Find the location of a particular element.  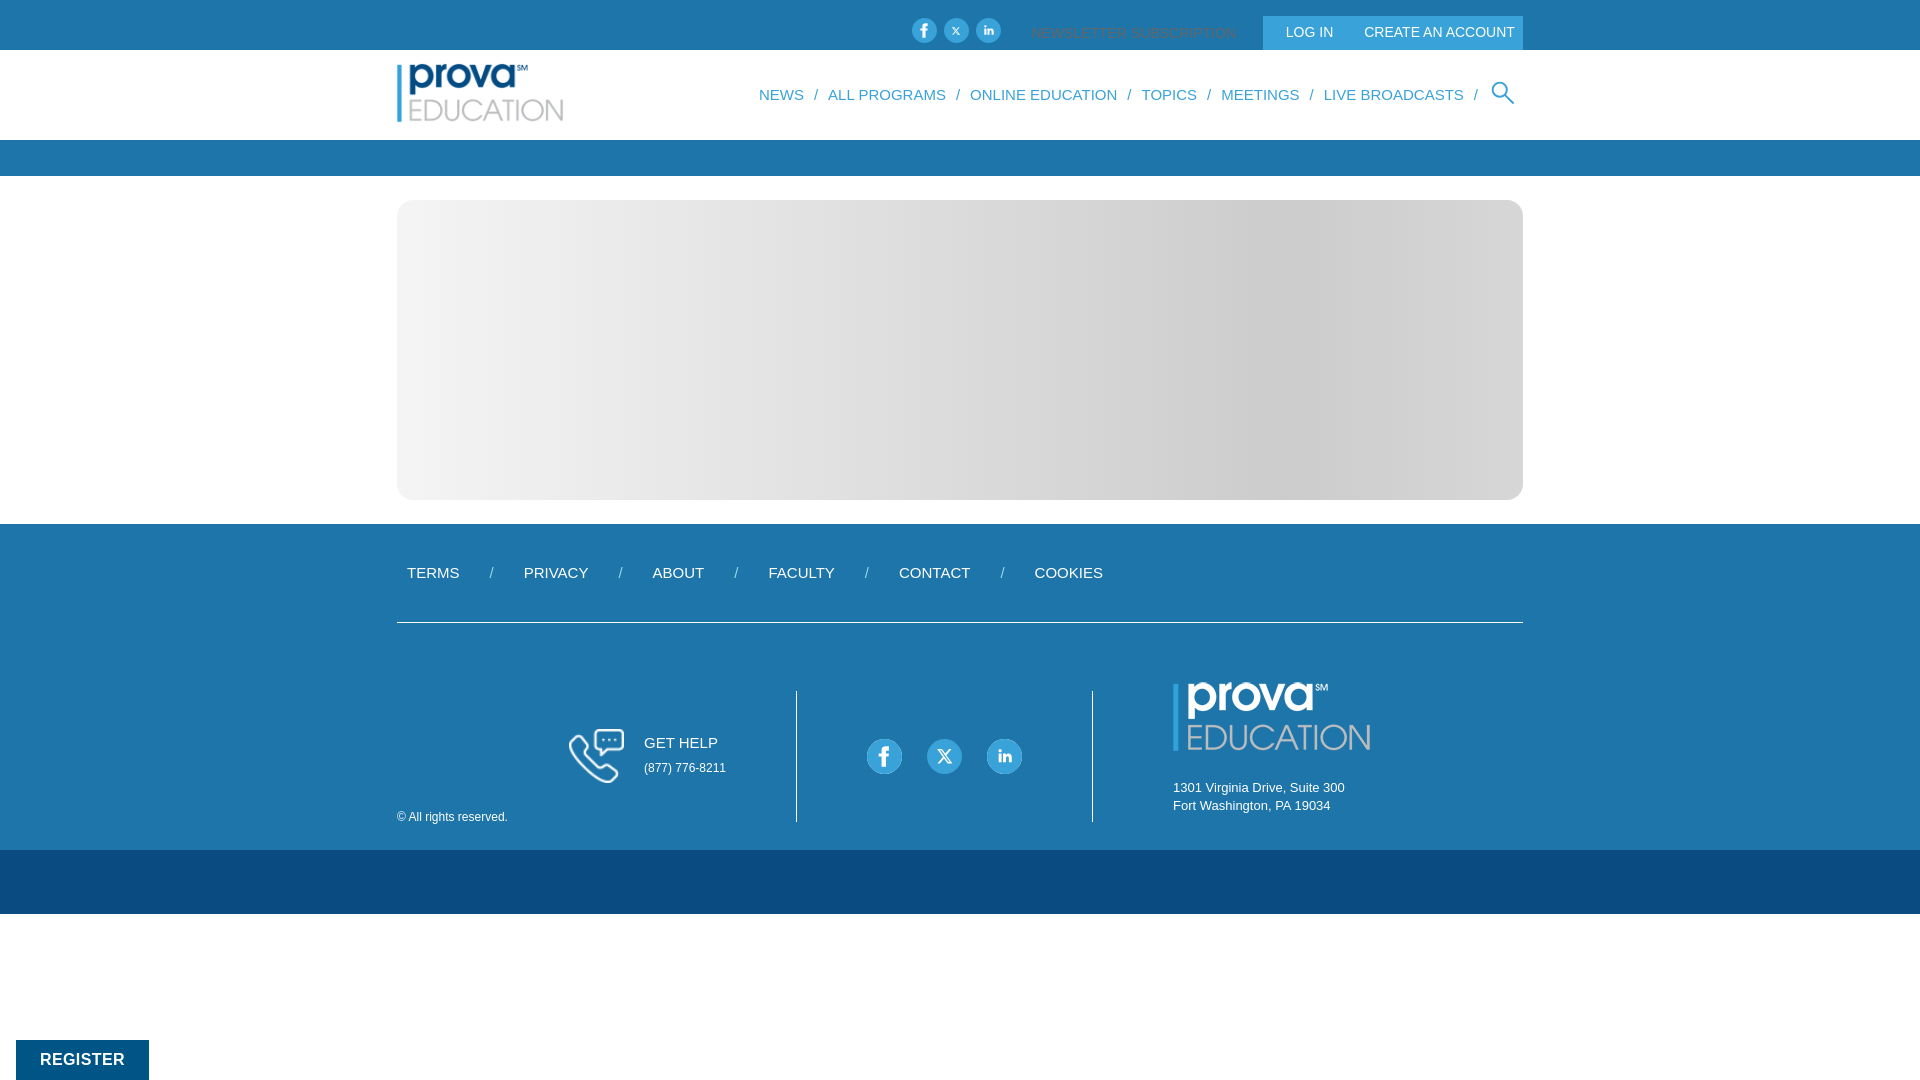

LinkedIn is located at coordinates (1004, 755).